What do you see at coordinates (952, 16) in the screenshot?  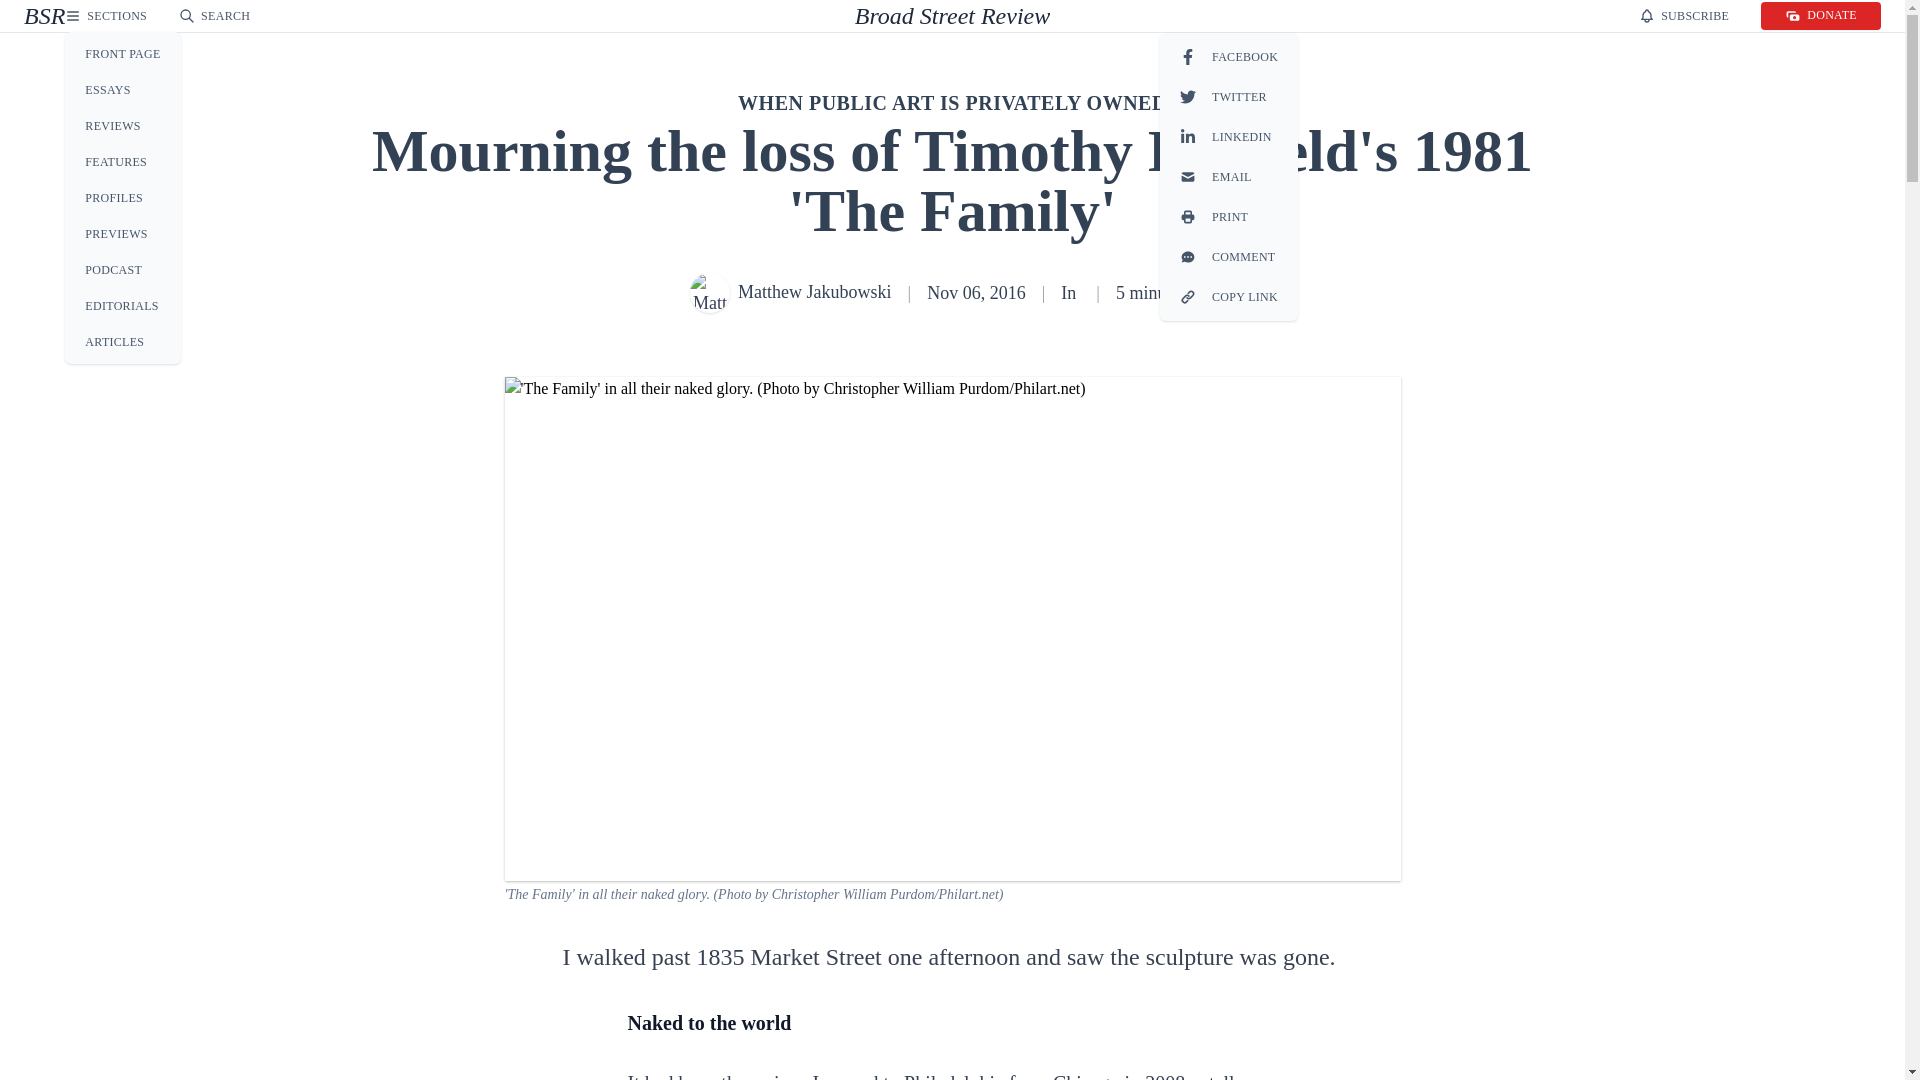 I see `Broad Street Review` at bounding box center [952, 16].